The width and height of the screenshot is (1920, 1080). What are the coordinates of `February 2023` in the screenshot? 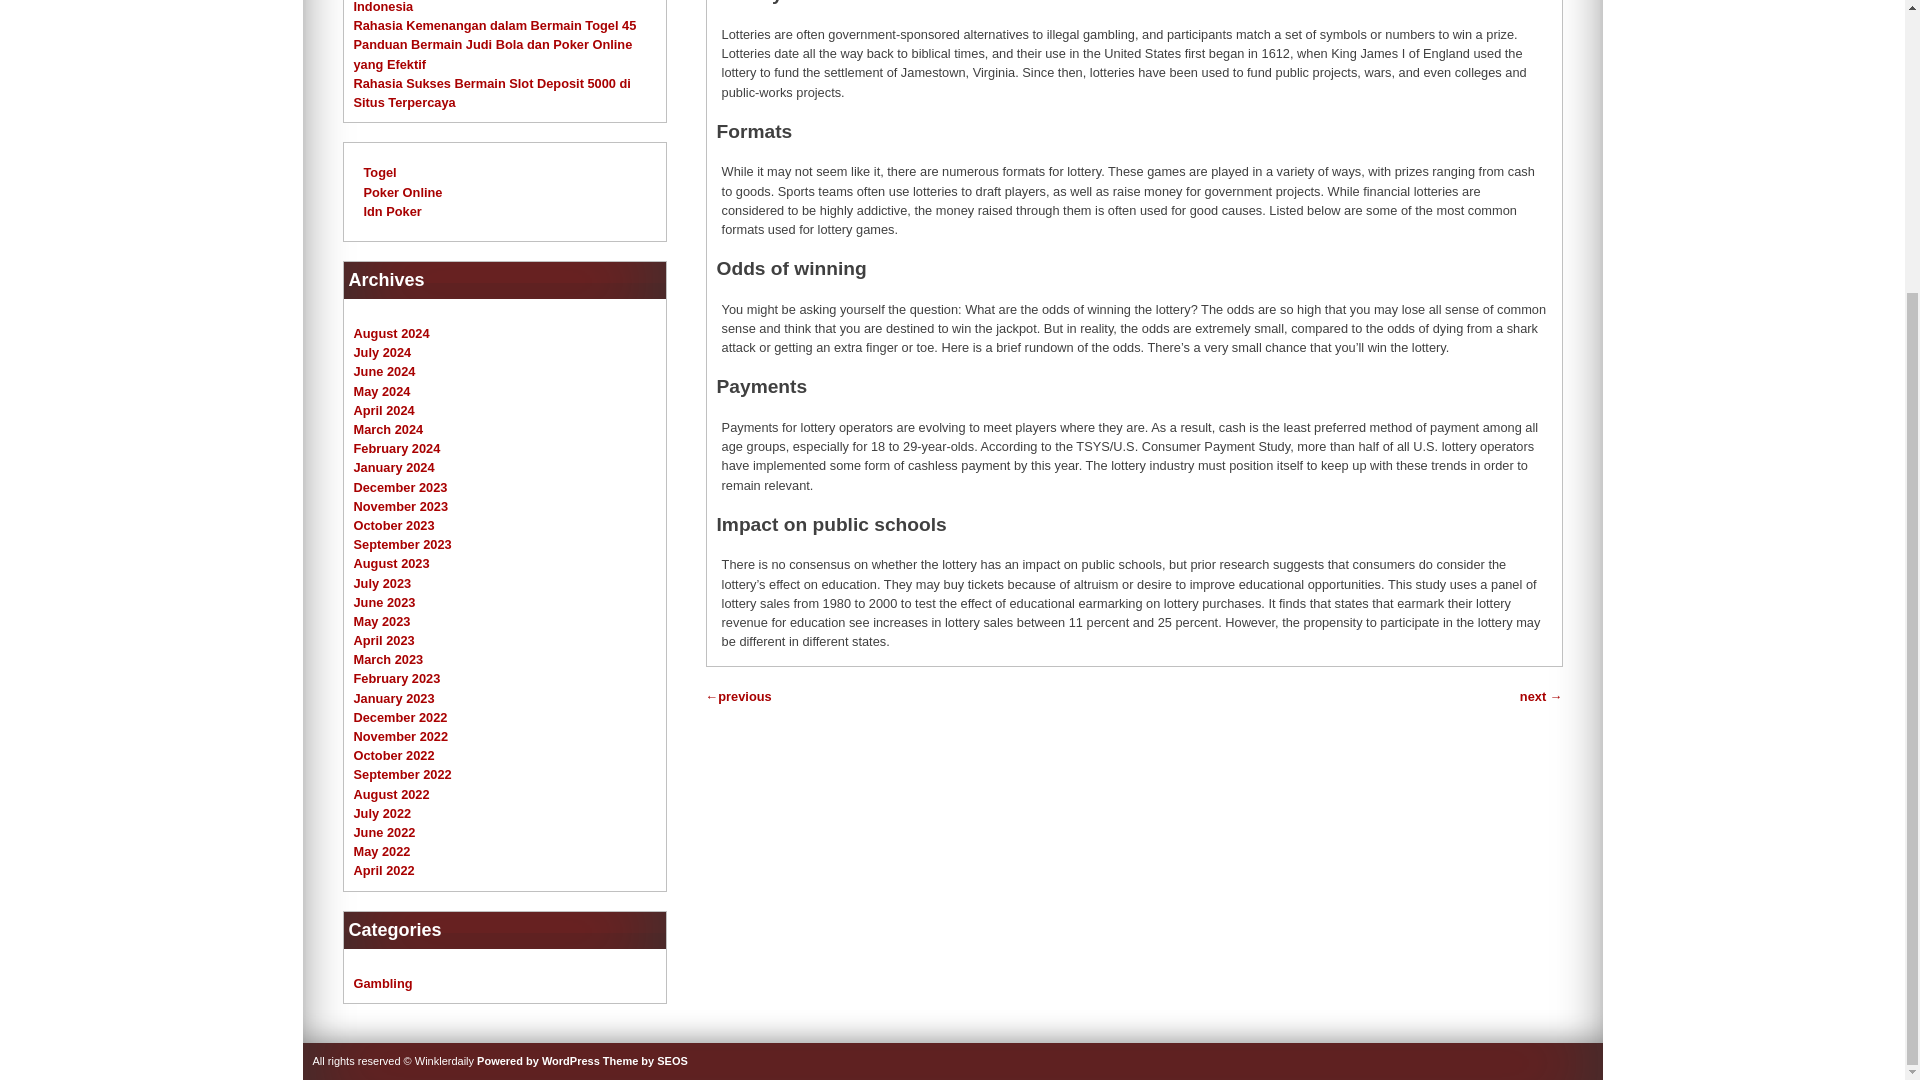 It's located at (397, 678).